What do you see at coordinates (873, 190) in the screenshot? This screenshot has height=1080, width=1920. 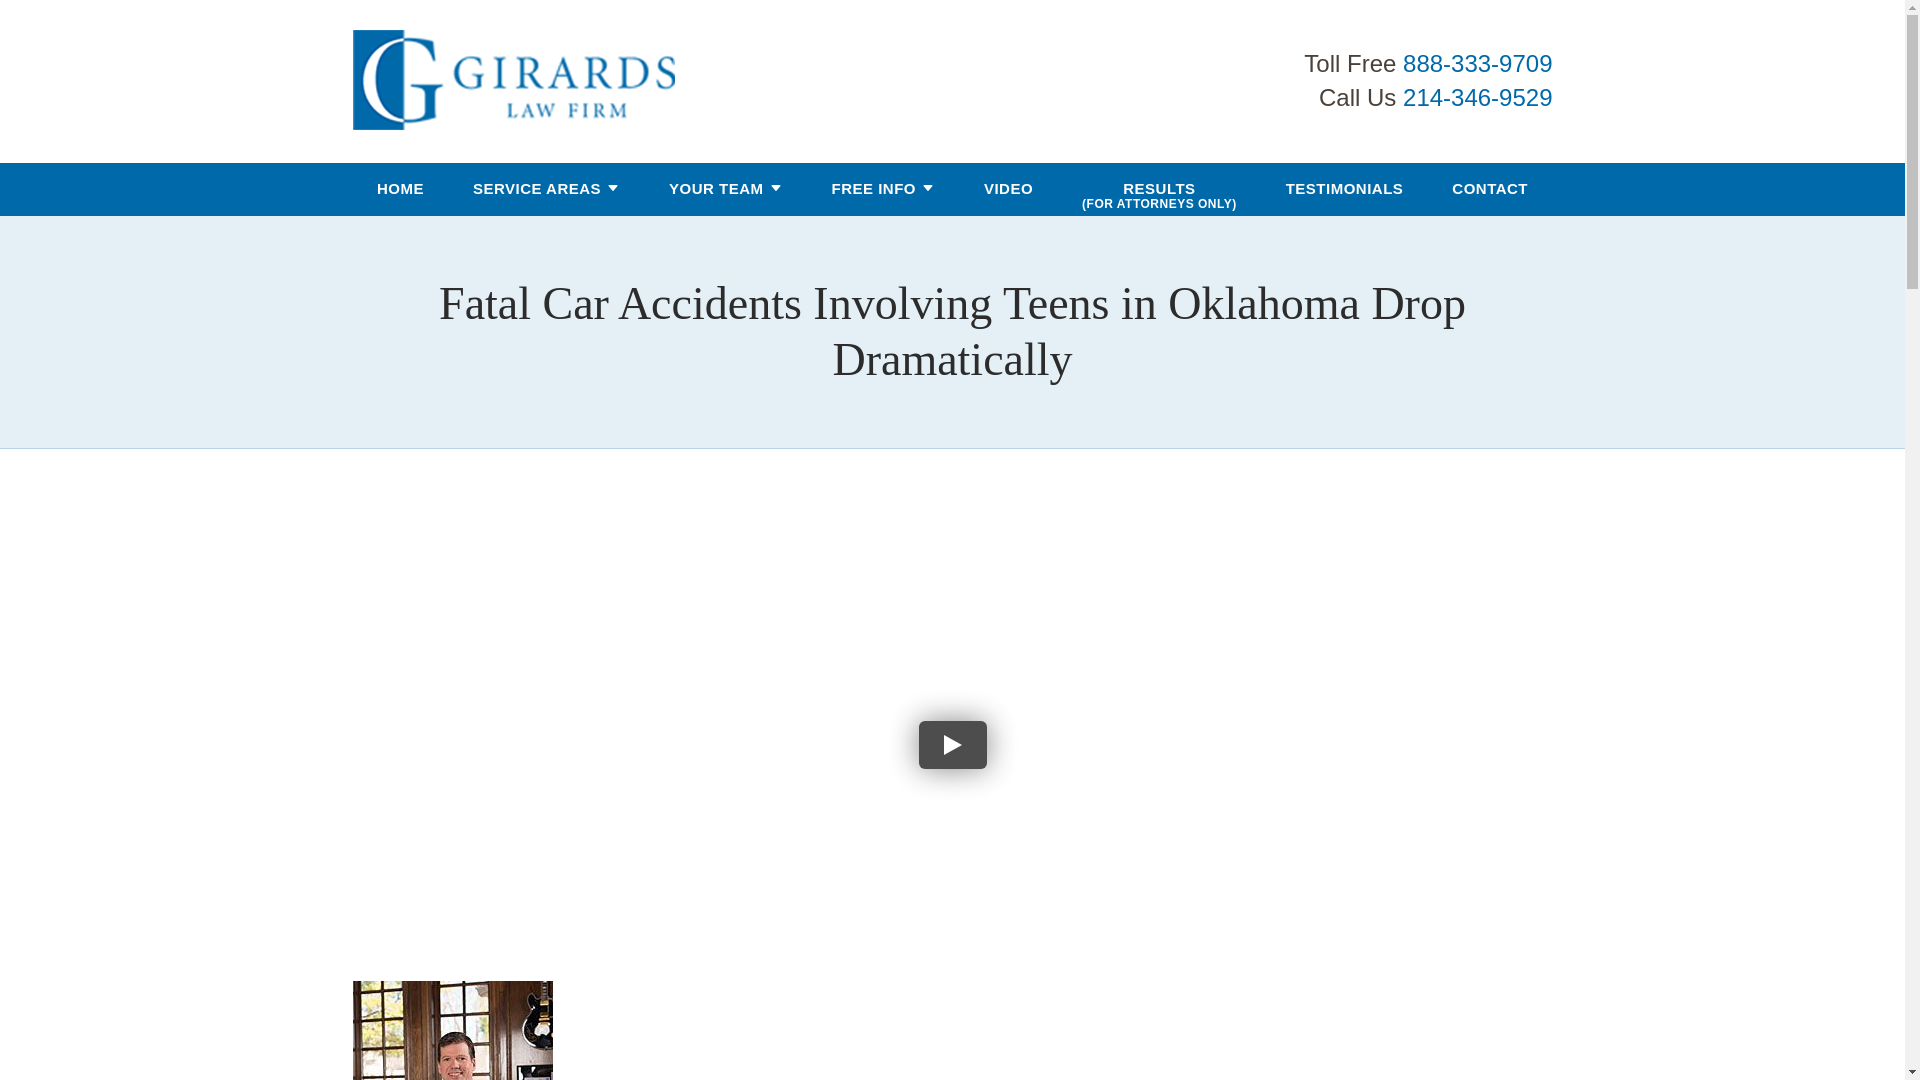 I see `FREE INFO` at bounding box center [873, 190].